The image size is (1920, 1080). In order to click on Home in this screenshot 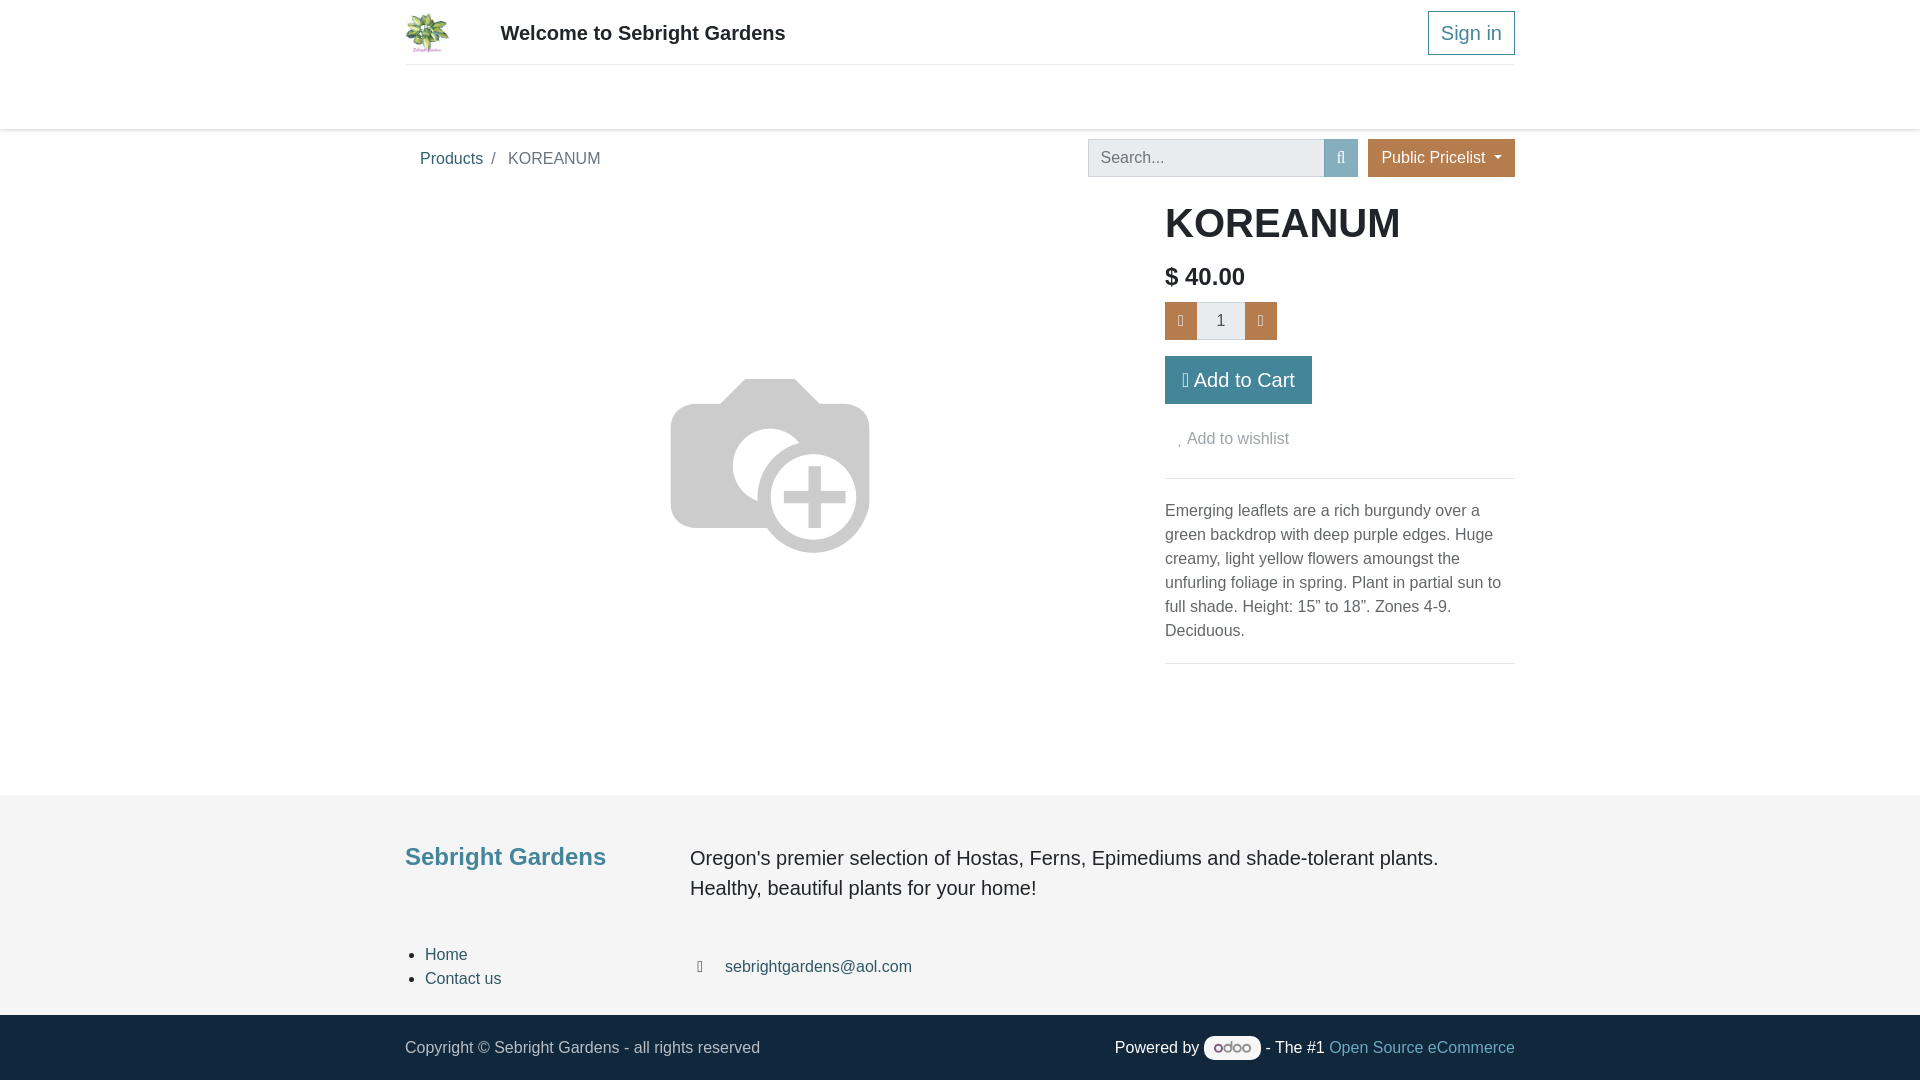, I will do `click(446, 954)`.